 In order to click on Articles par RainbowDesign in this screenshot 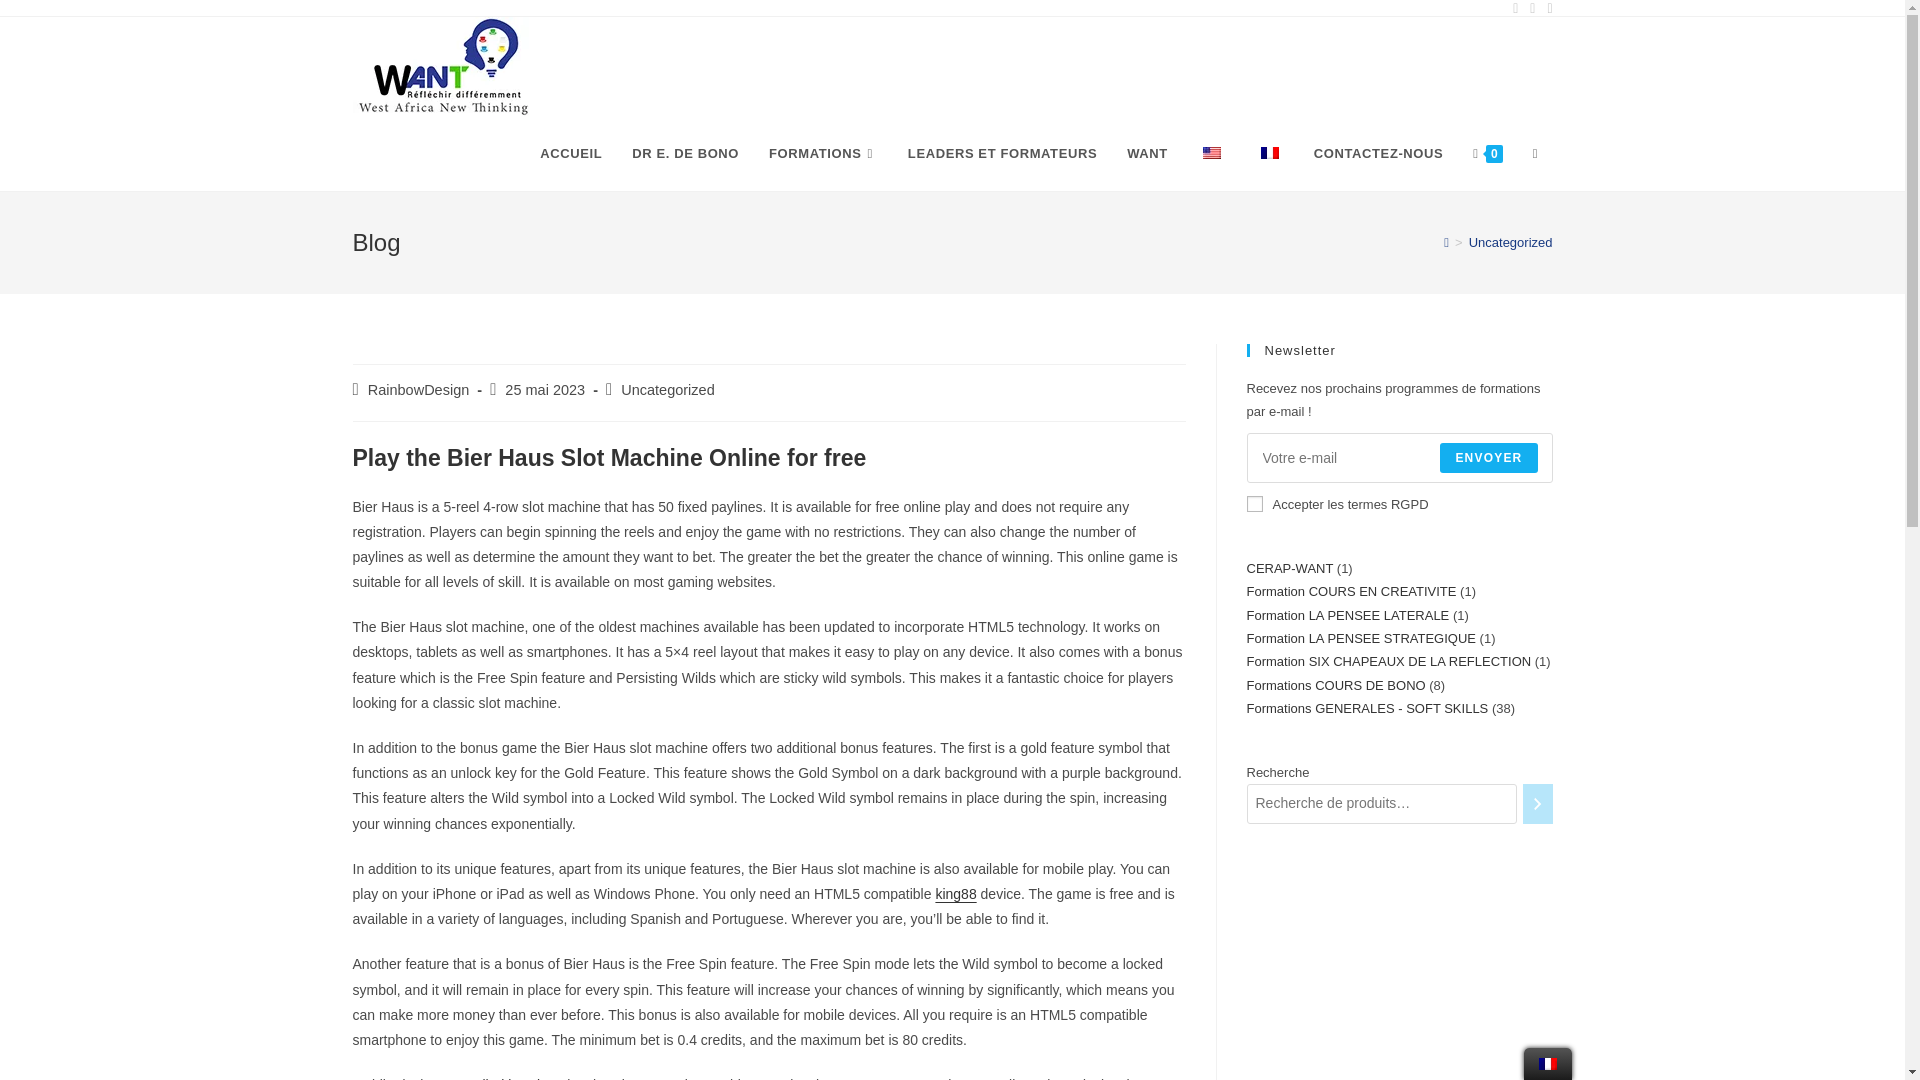, I will do `click(419, 390)`.